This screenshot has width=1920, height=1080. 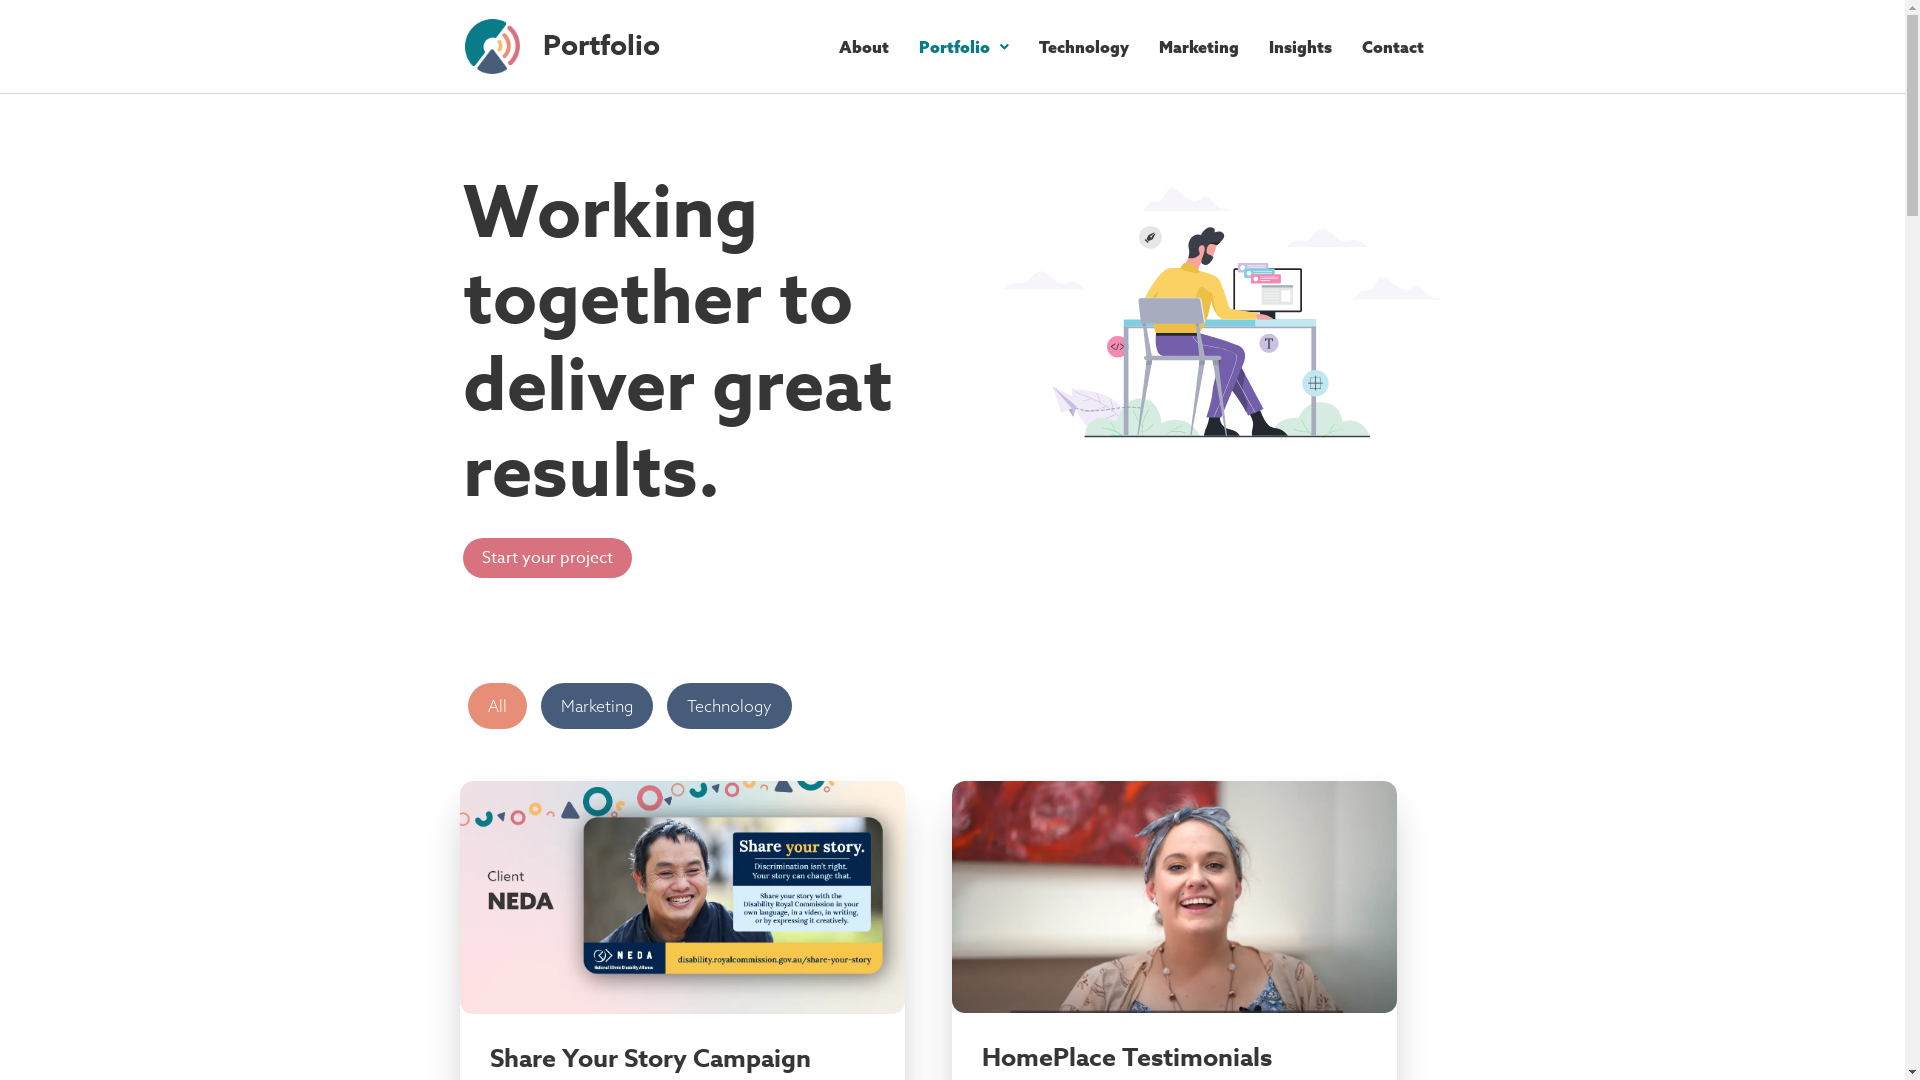 I want to click on Share Your Story Campaign, so click(x=650, y=1059).